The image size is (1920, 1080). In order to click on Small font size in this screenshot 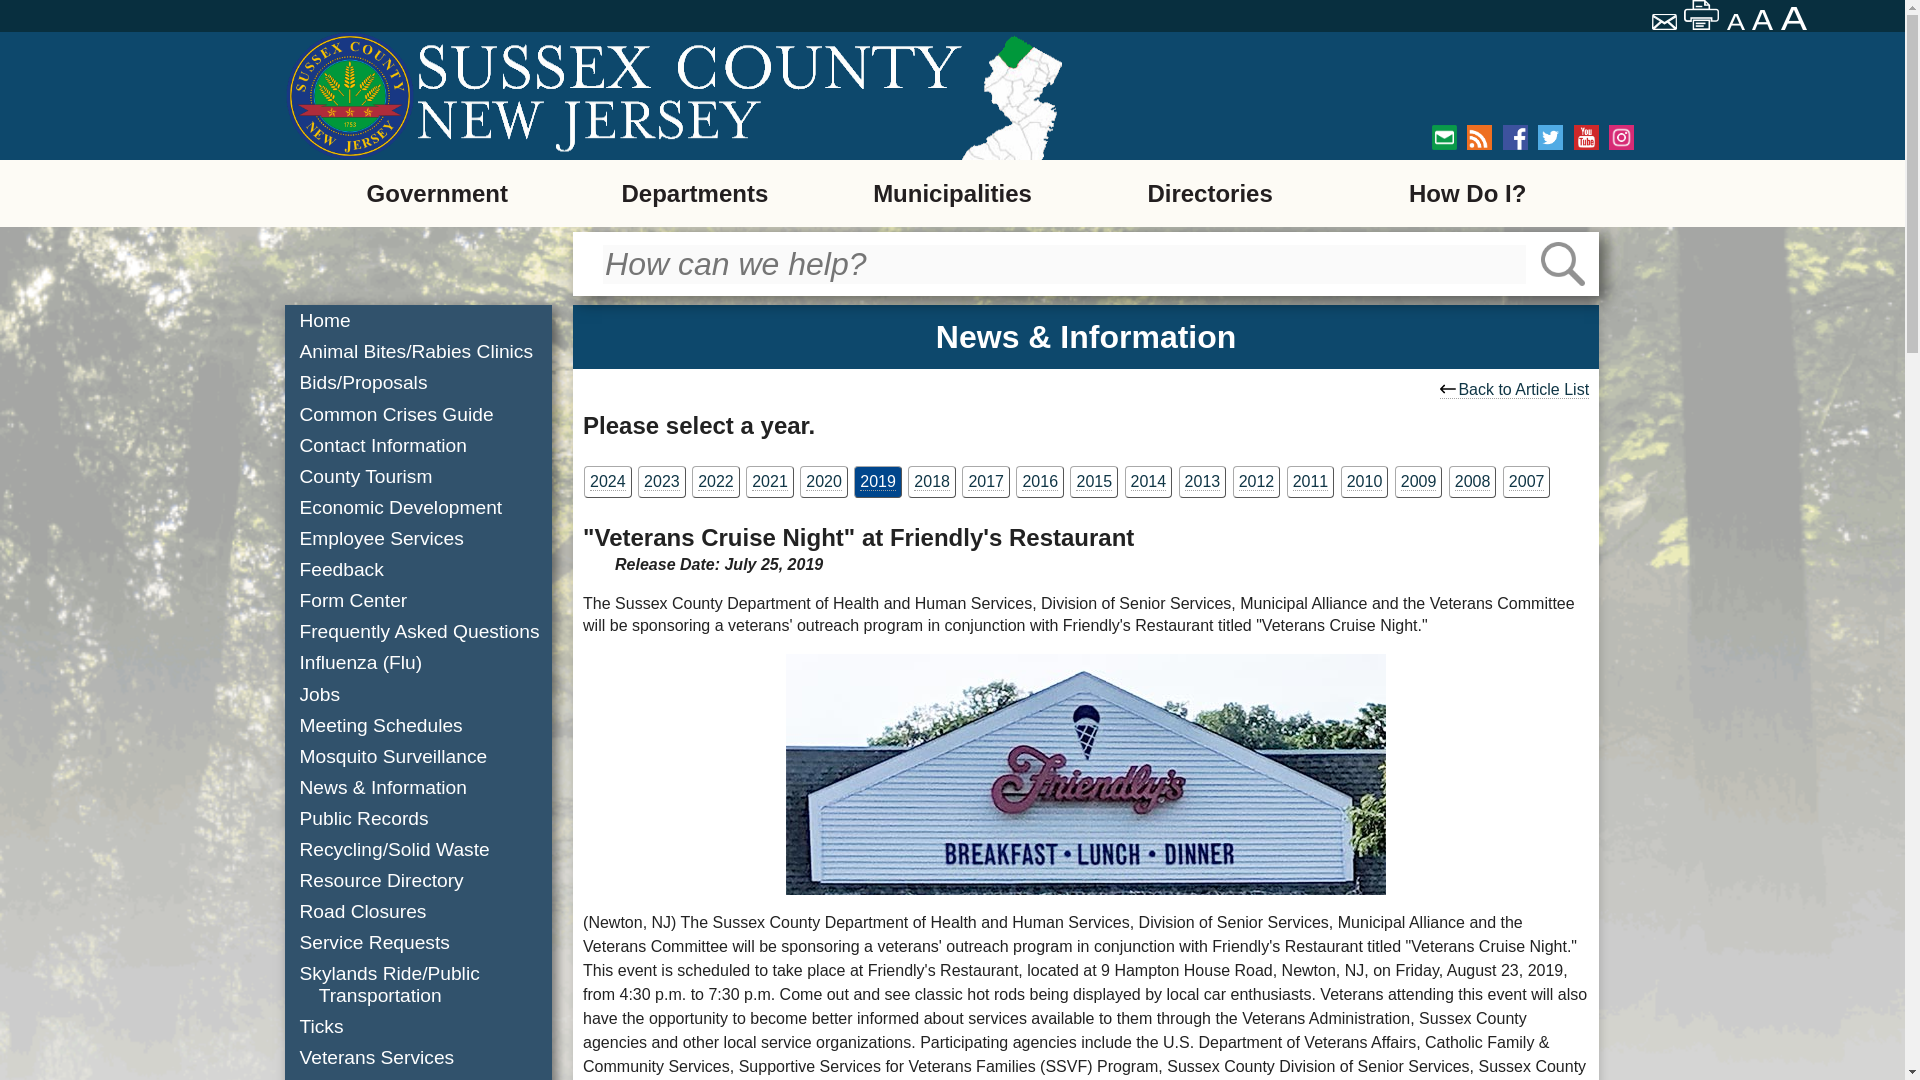, I will do `click(1736, 22)`.